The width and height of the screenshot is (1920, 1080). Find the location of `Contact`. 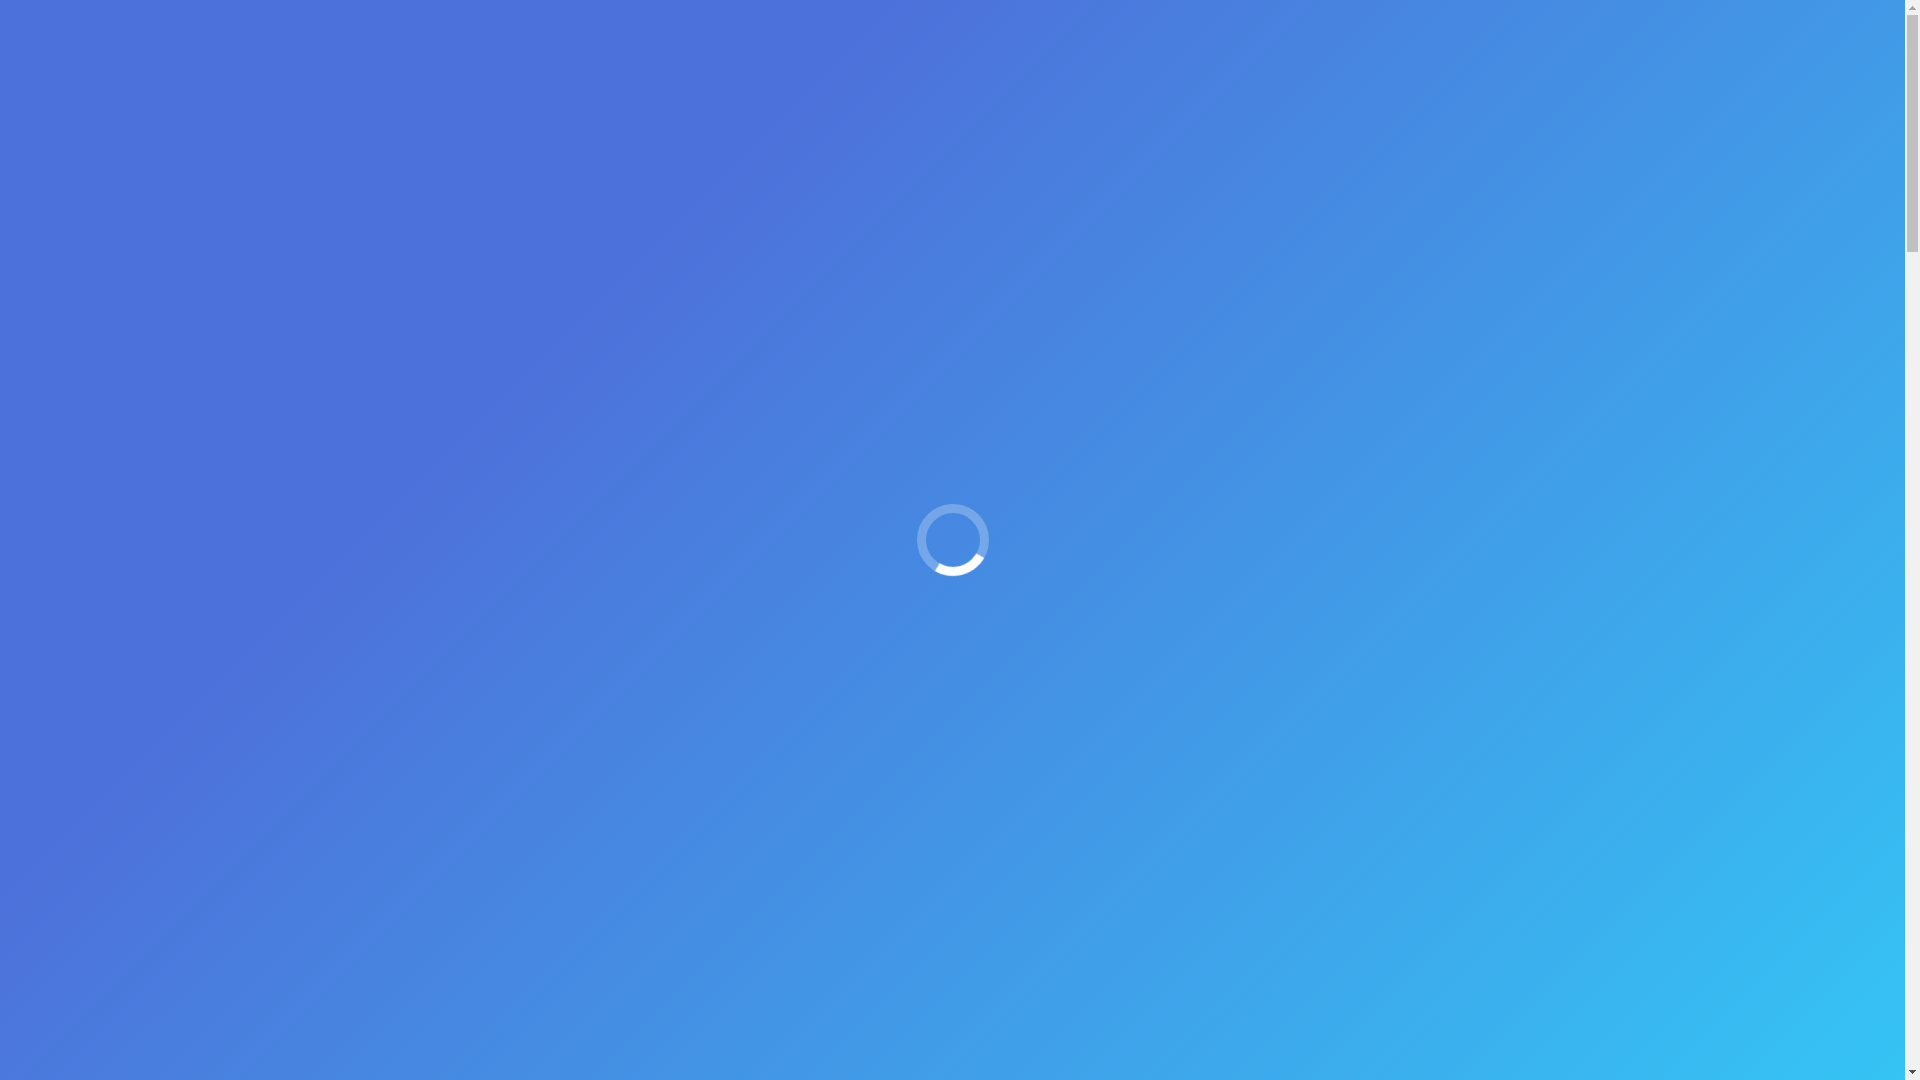

Contact is located at coordinates (1386, 45).